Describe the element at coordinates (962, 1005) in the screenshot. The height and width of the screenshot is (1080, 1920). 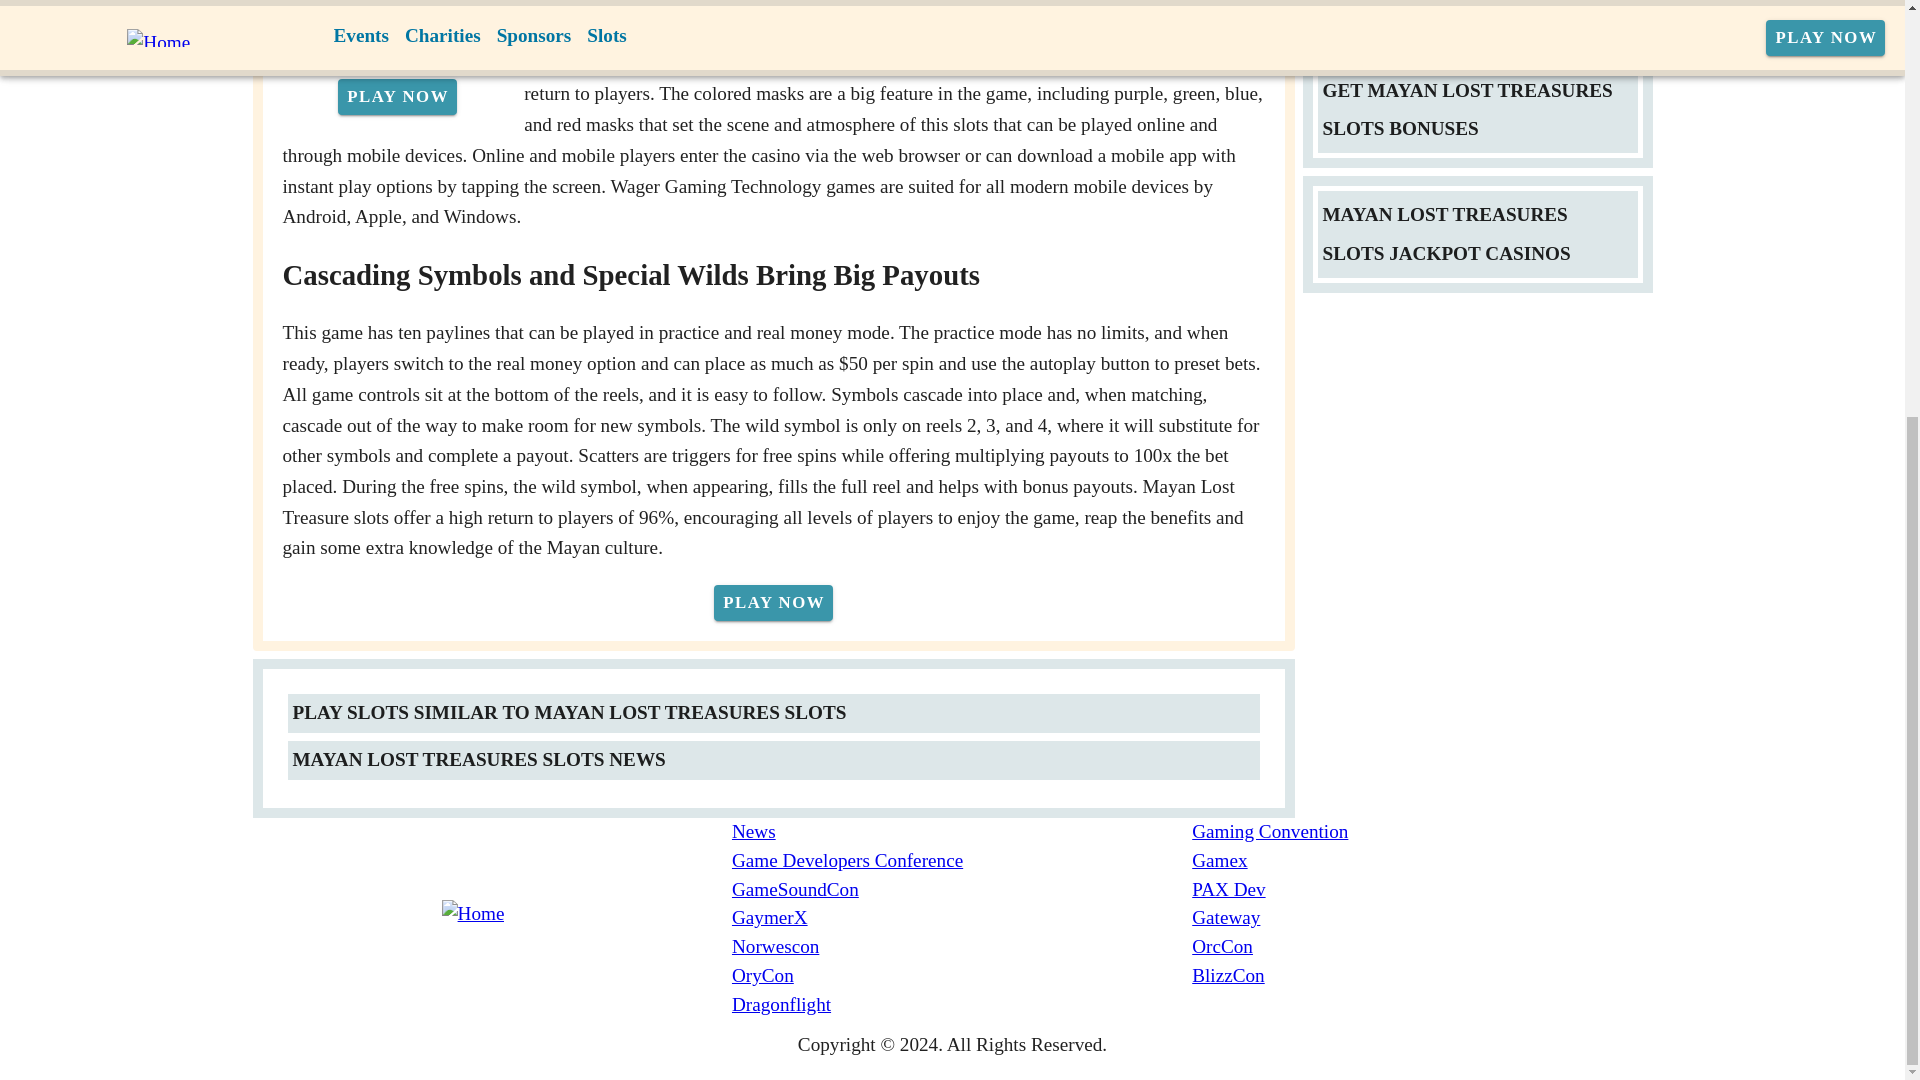
I see `Dragonflight` at that location.